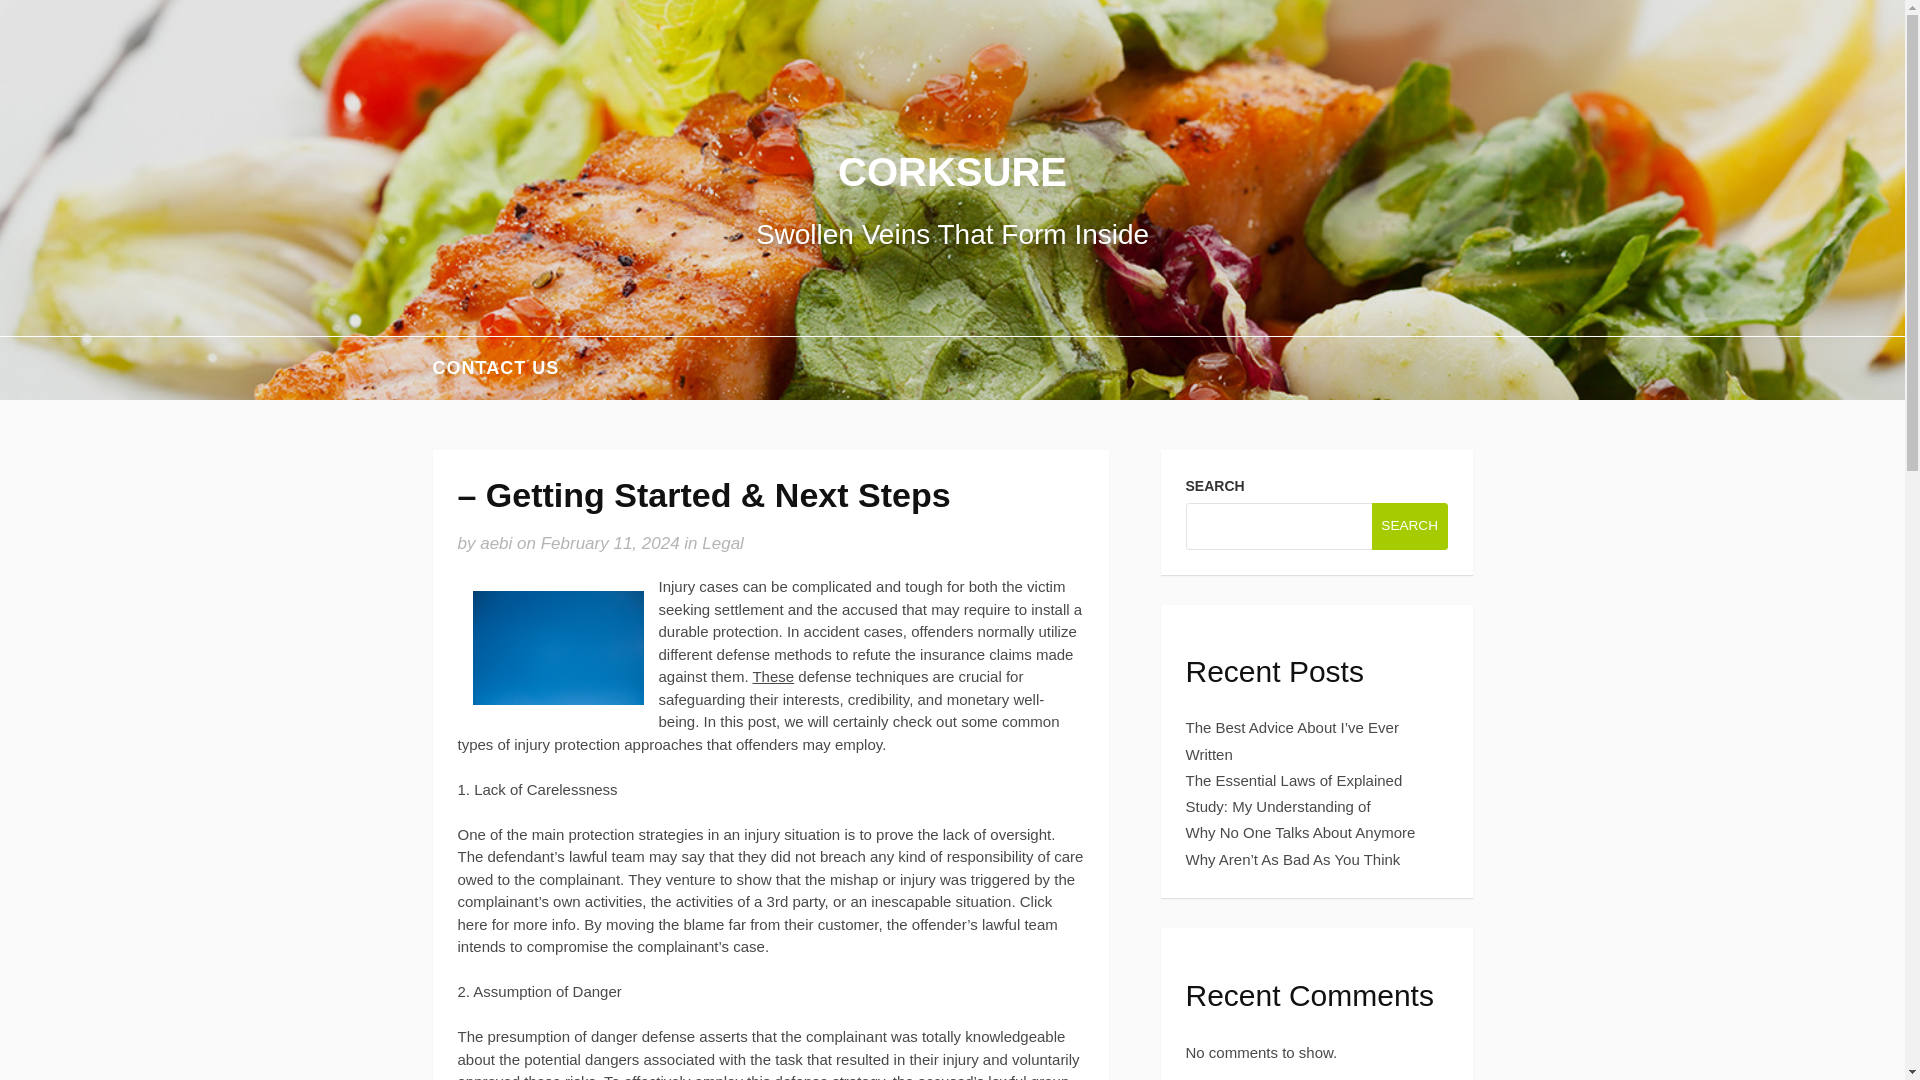 The width and height of the screenshot is (1920, 1080). I want to click on aebi, so click(496, 542).